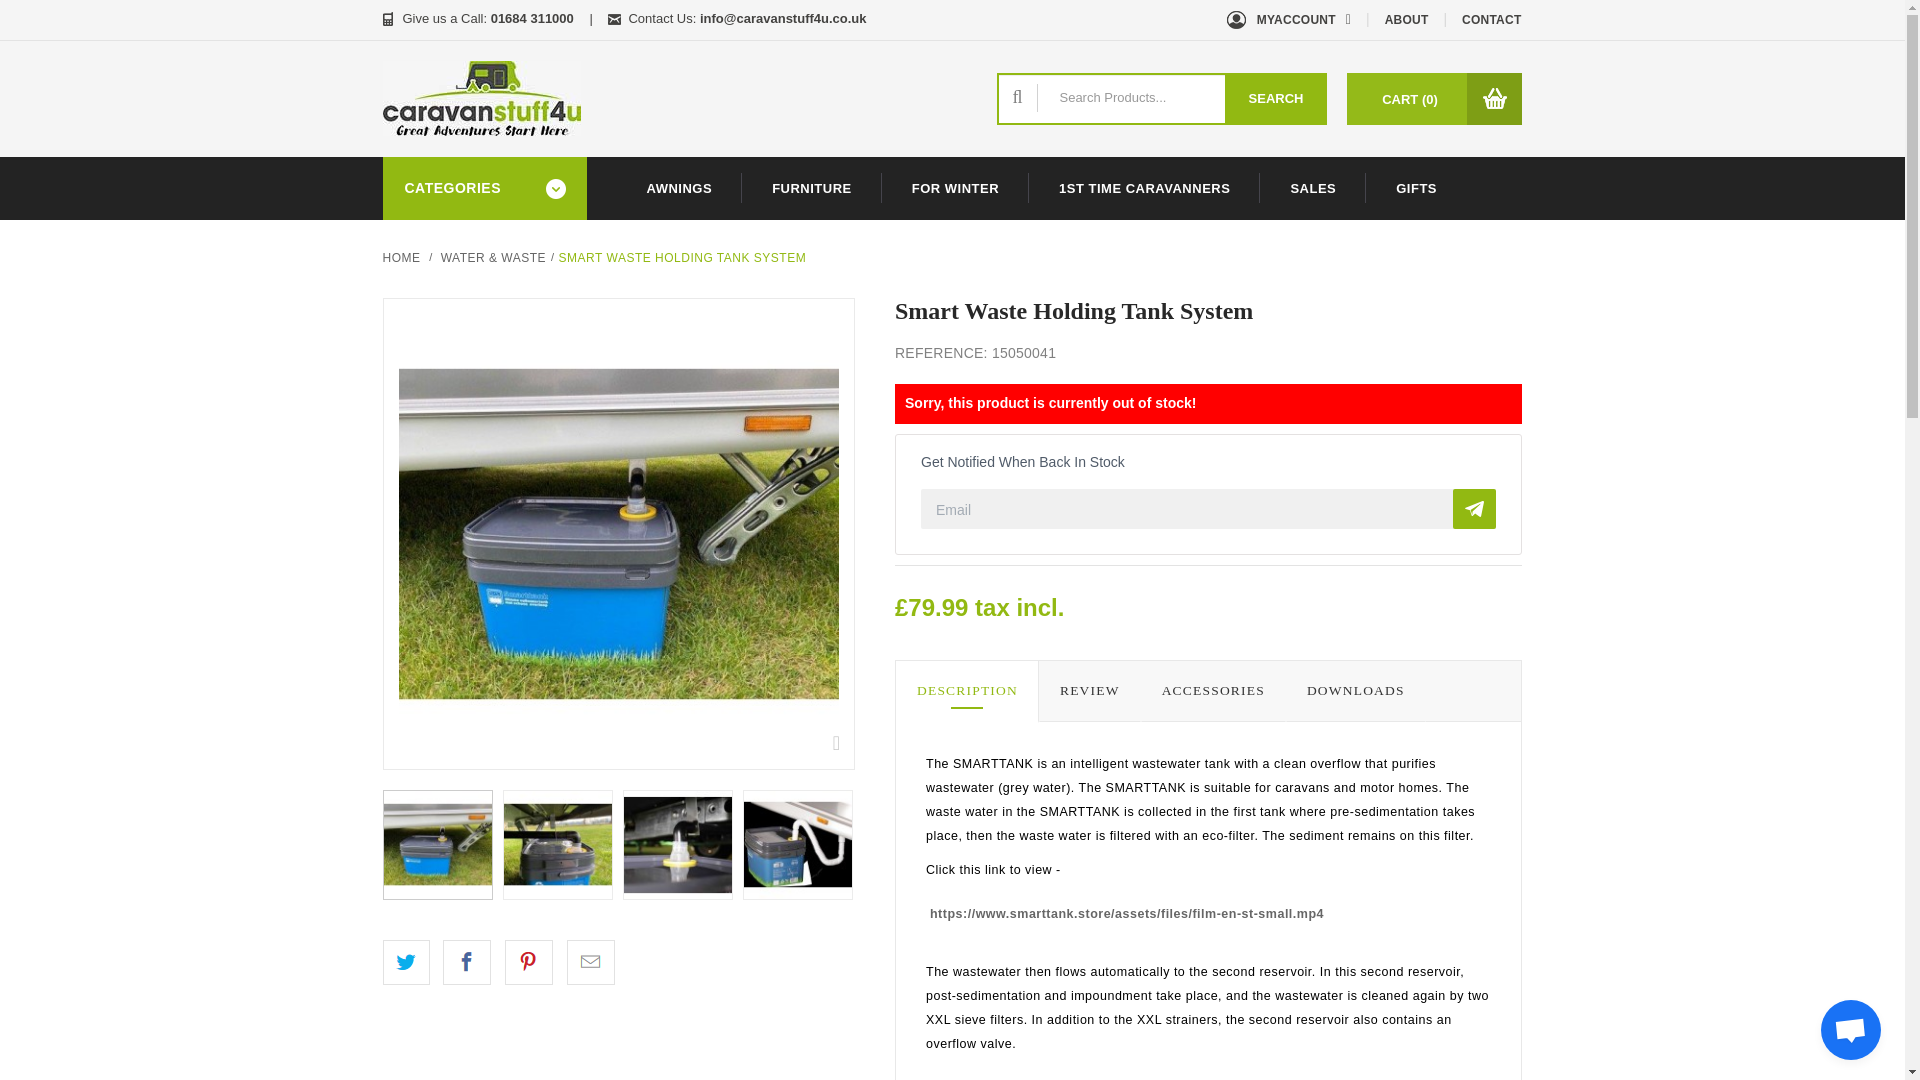 This screenshot has height=1080, width=1920. What do you see at coordinates (678, 844) in the screenshot?
I see `Smart Waste Tank Hose System` at bounding box center [678, 844].